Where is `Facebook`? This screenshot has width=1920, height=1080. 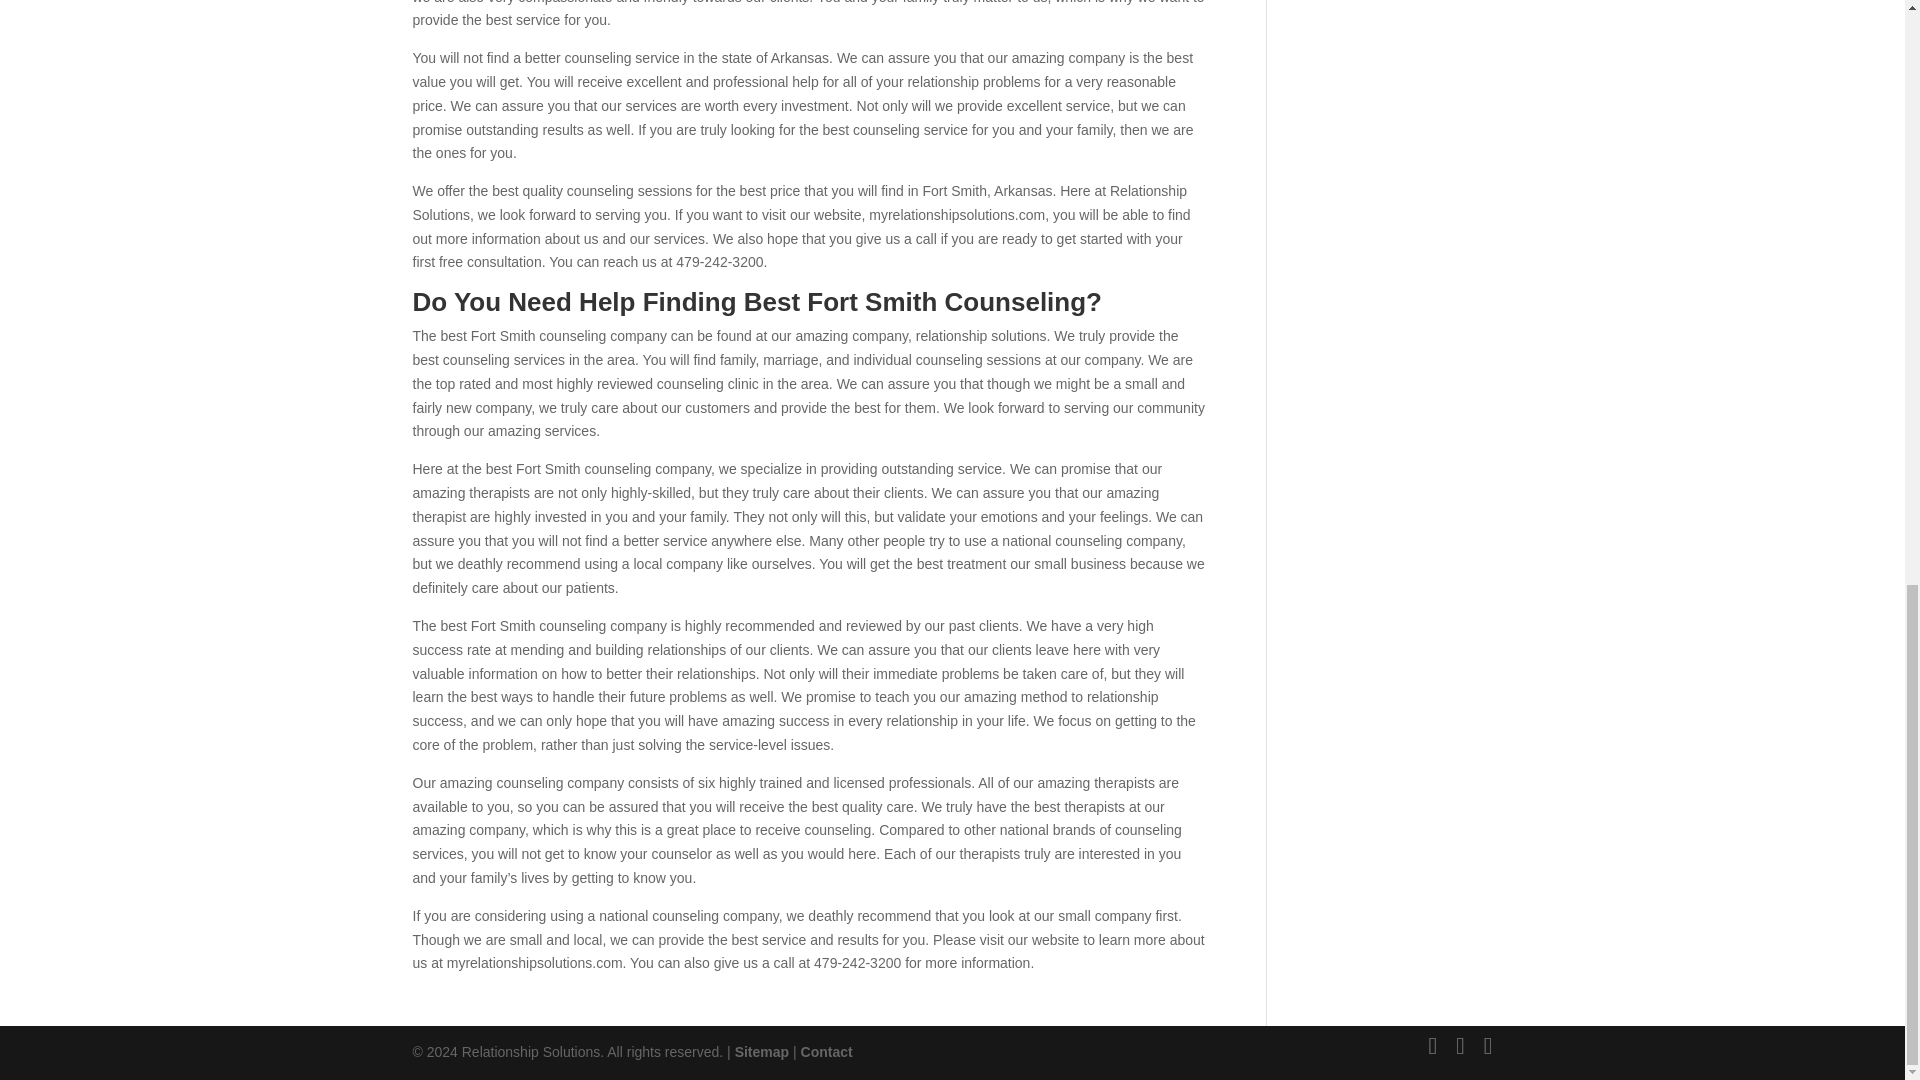
Facebook is located at coordinates (70, 948).